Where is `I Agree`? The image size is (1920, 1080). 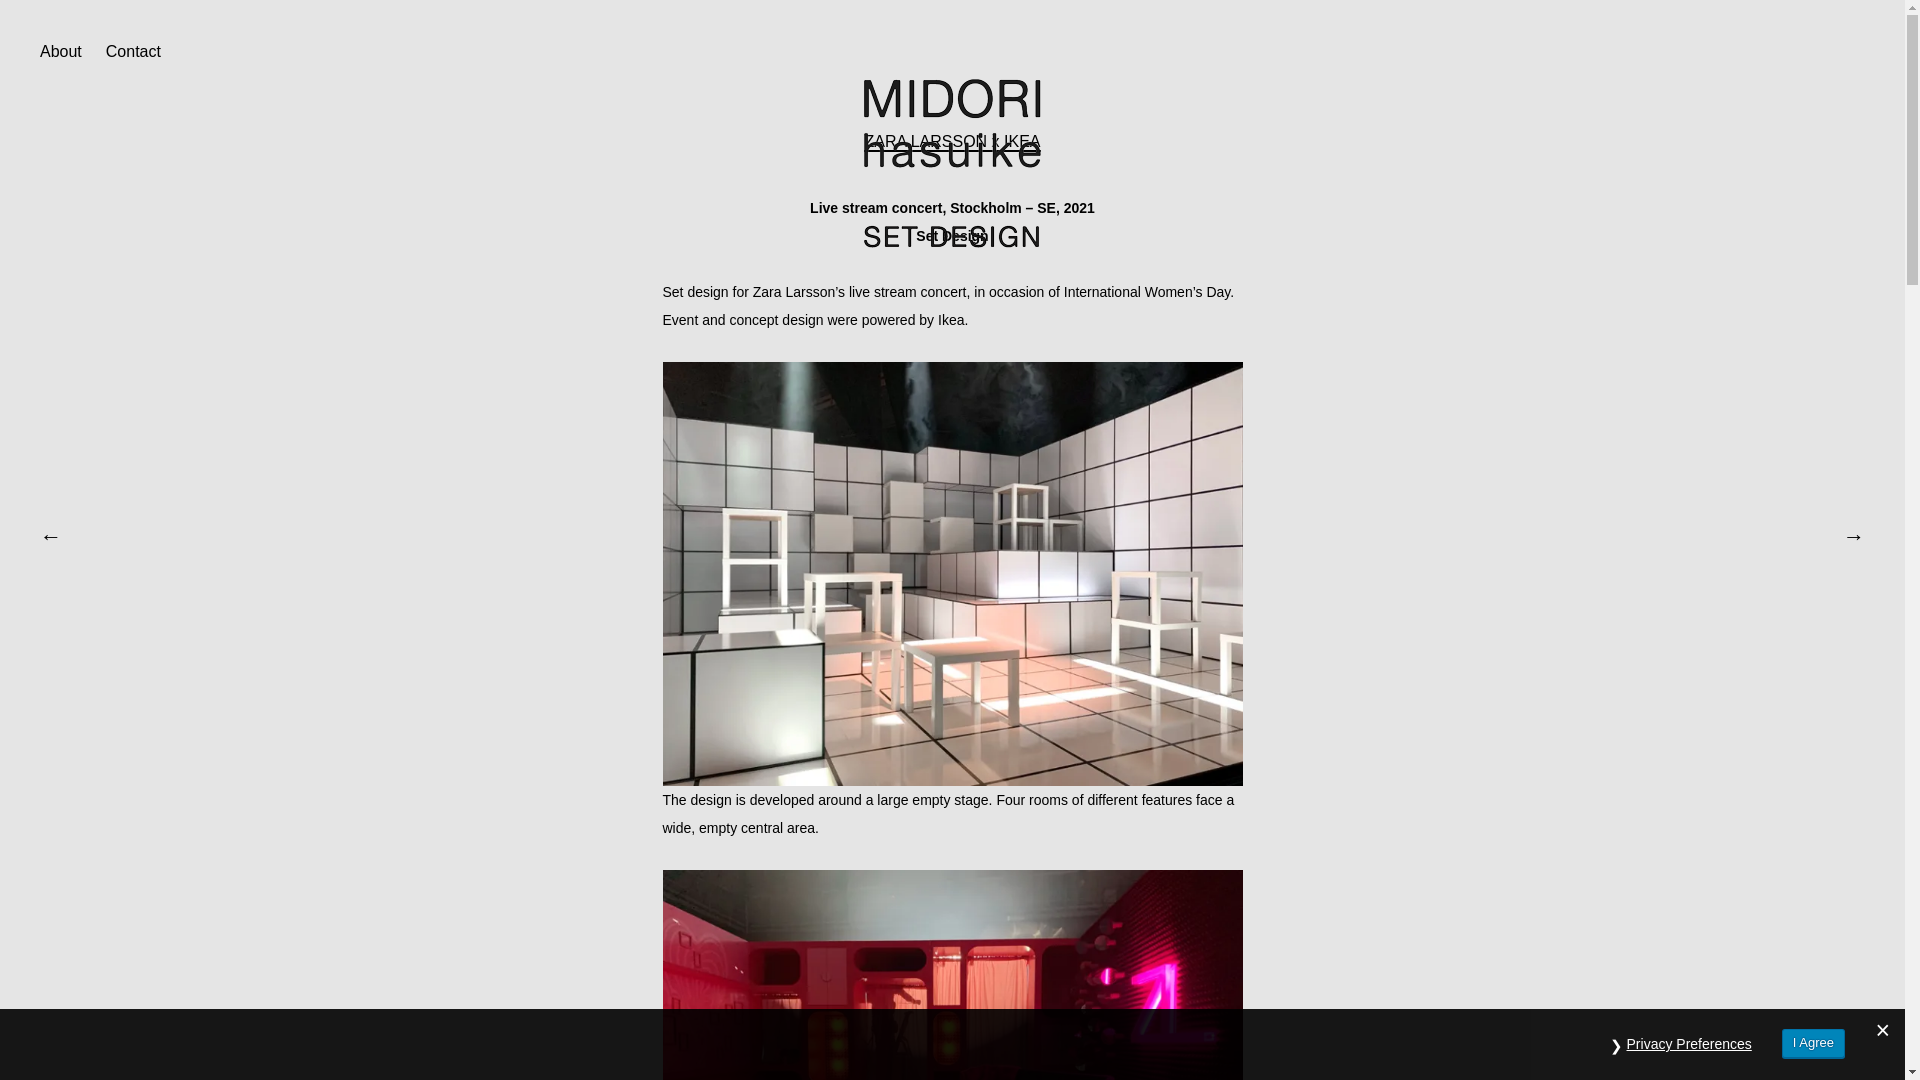
I Agree is located at coordinates (1813, 1044).